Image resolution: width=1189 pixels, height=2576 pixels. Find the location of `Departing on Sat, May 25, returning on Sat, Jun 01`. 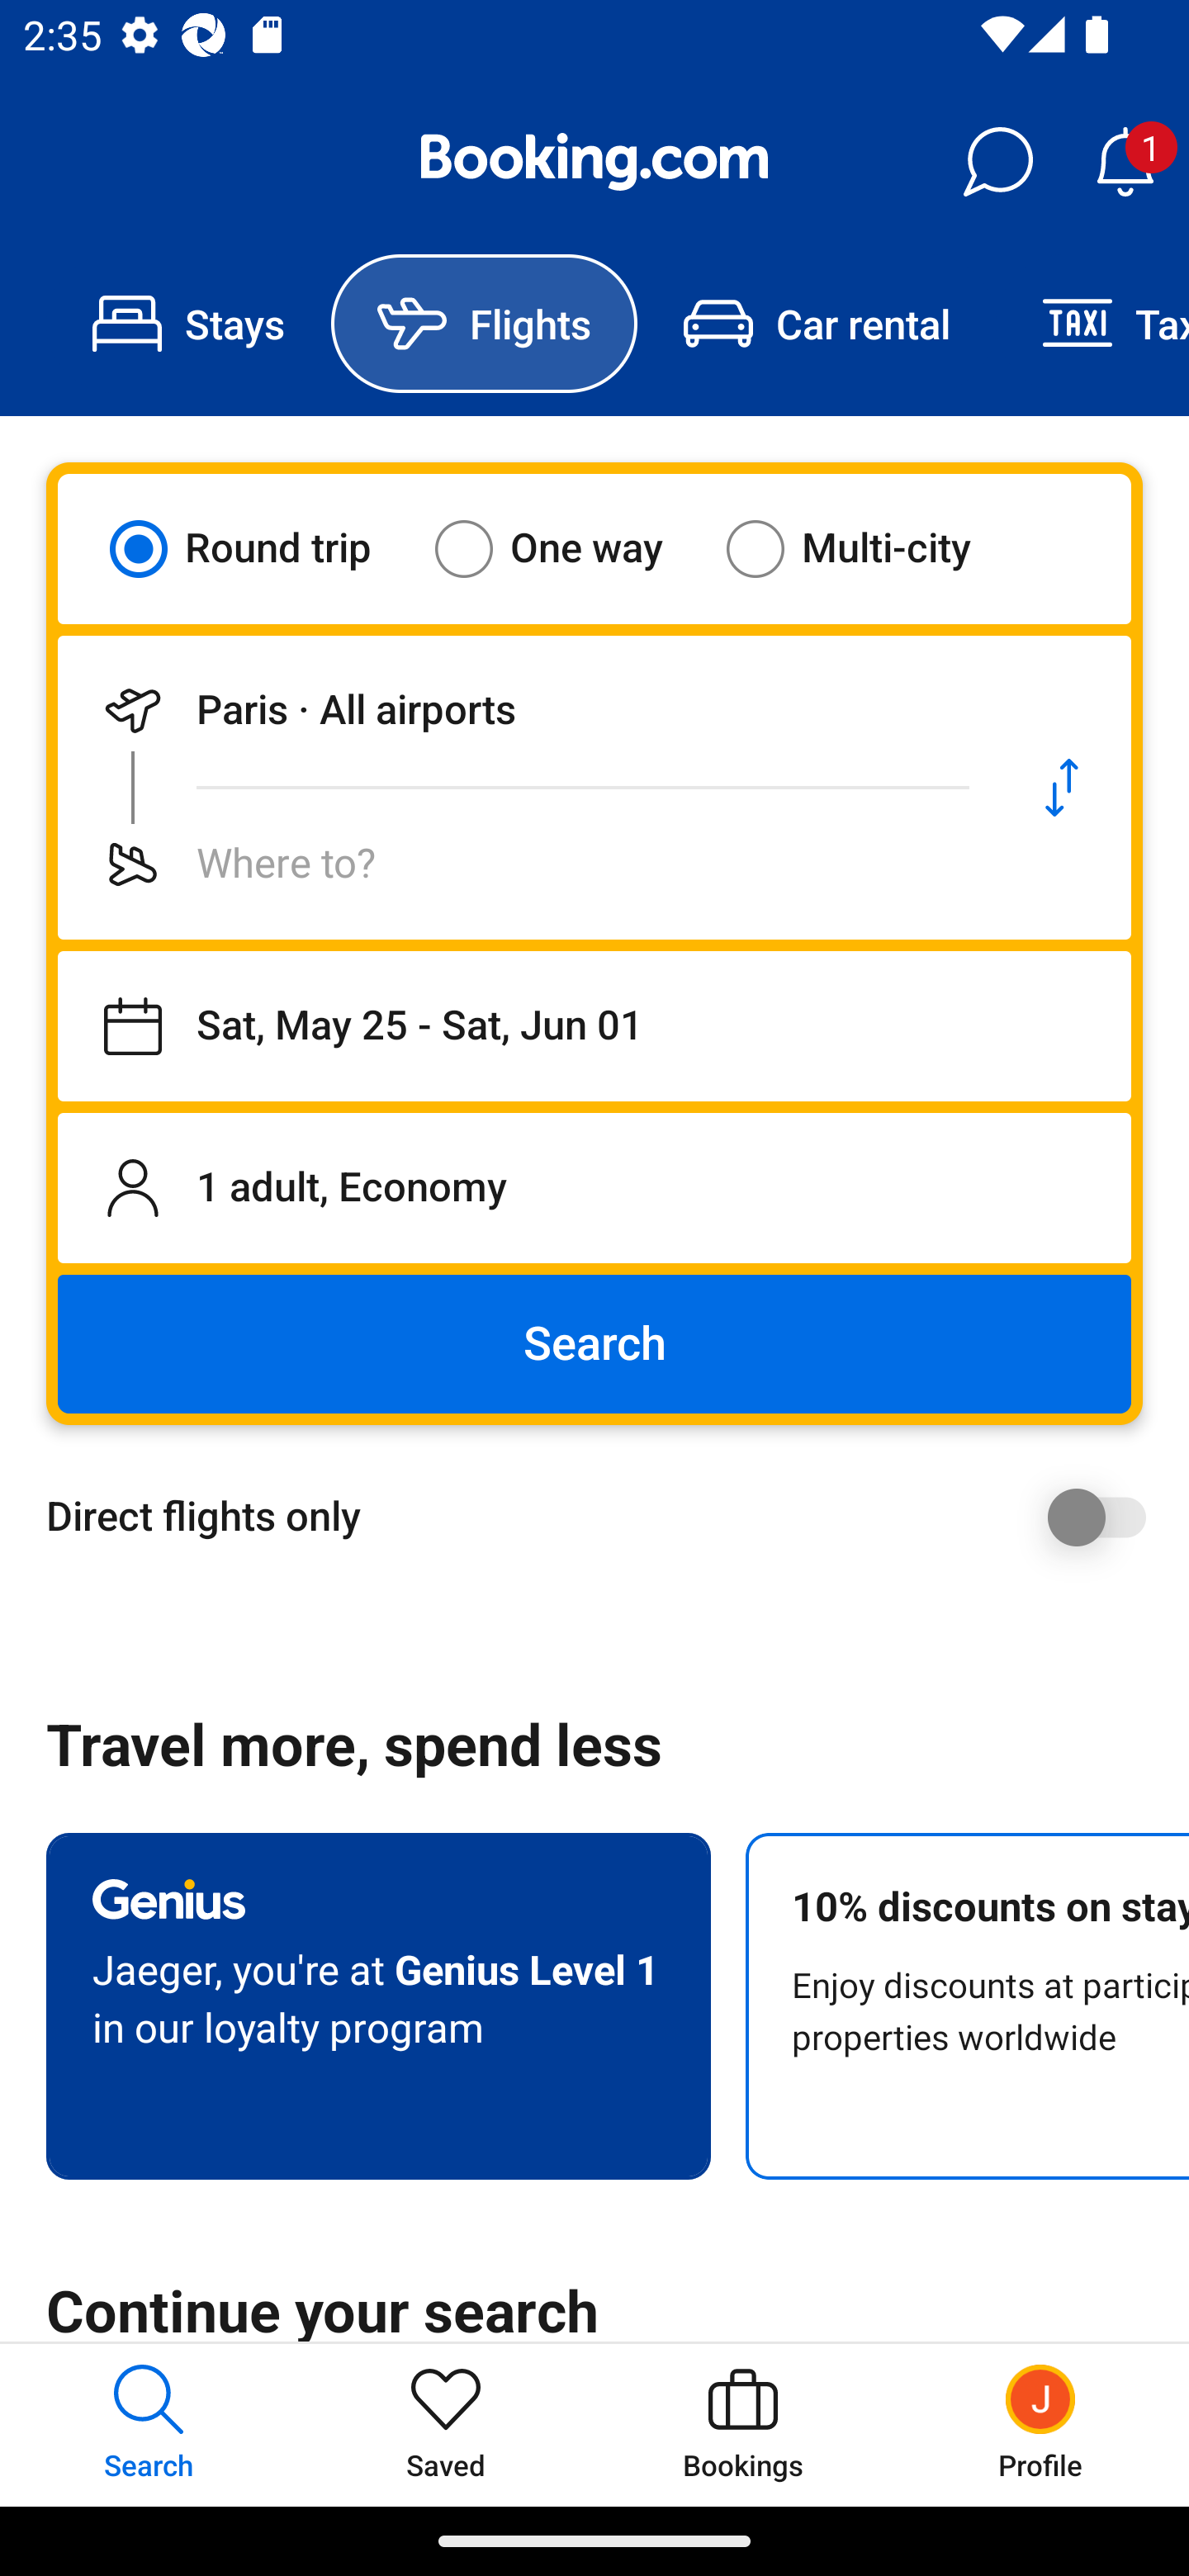

Departing on Sat, May 25, returning on Sat, Jun 01 is located at coordinates (594, 1026).